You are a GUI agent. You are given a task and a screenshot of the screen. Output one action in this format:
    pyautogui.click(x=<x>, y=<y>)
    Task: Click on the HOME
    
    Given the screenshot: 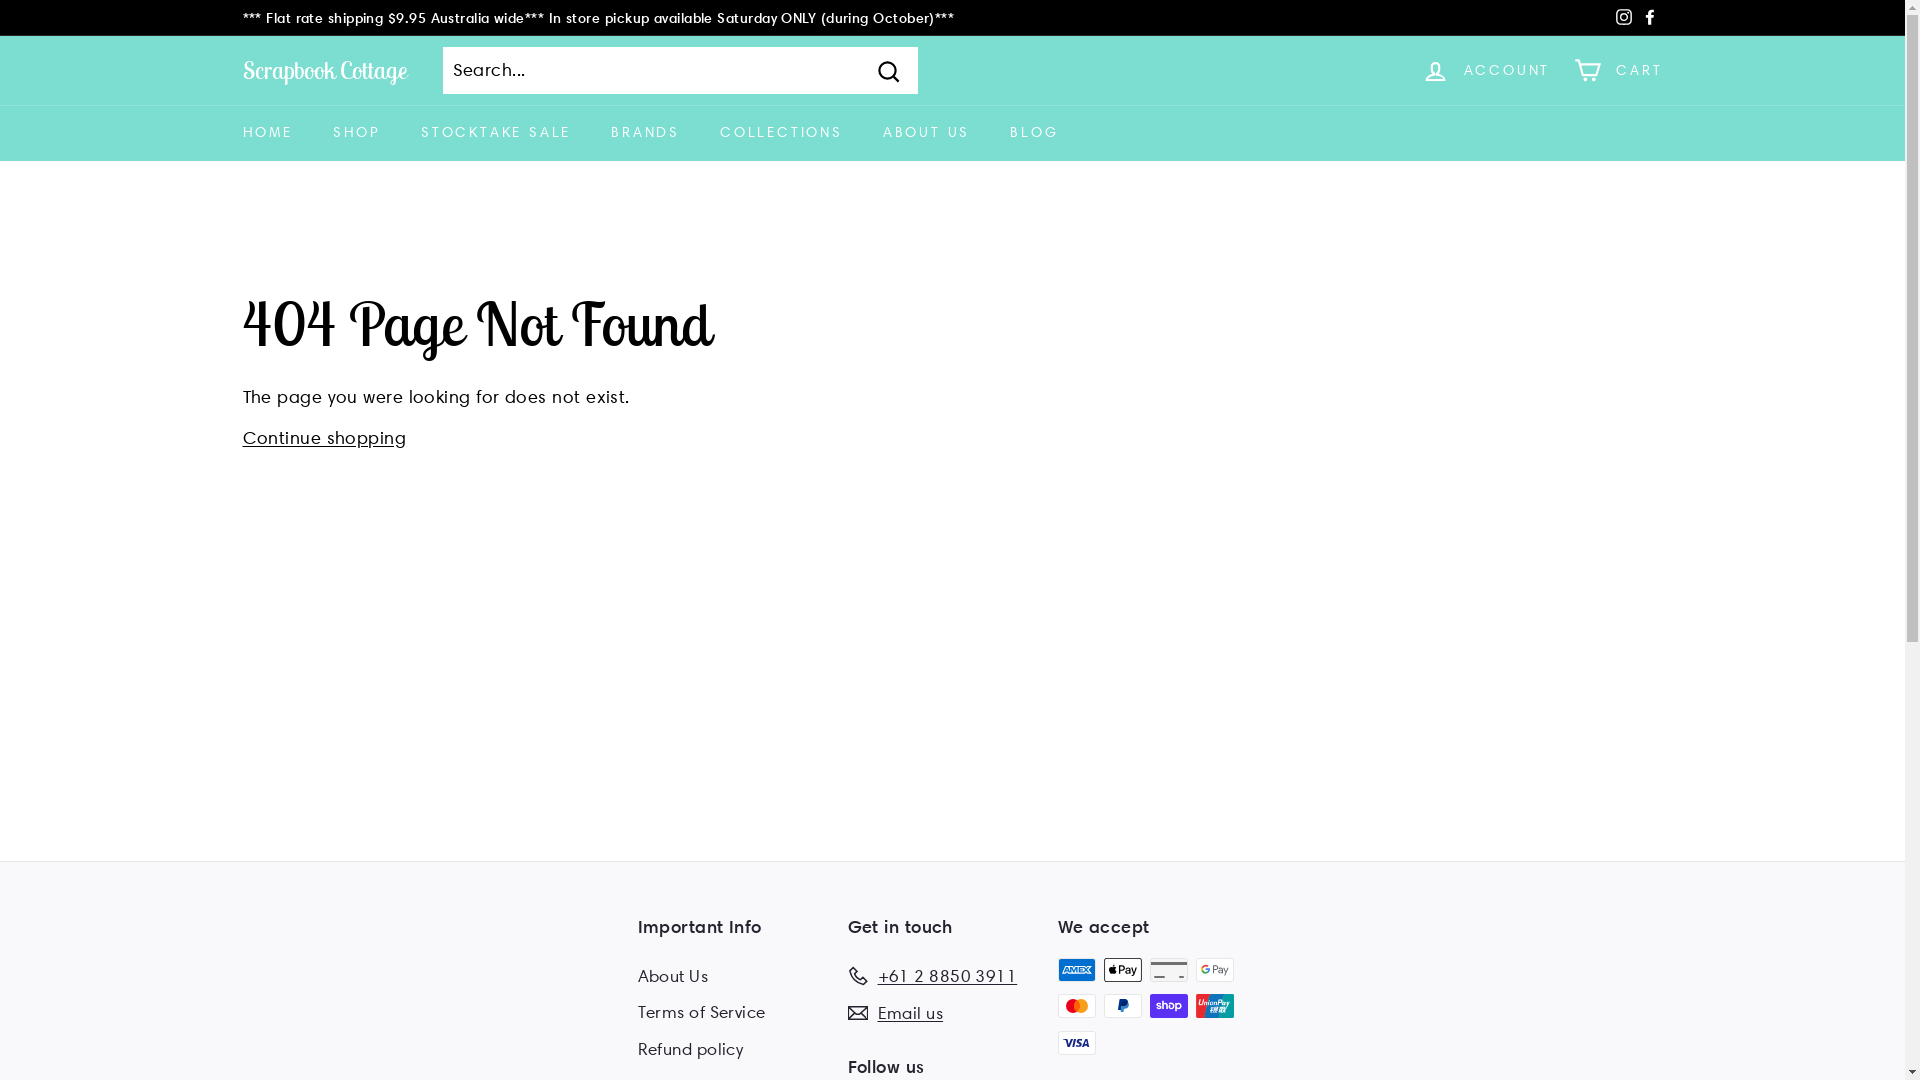 What is the action you would take?
    pyautogui.click(x=267, y=133)
    